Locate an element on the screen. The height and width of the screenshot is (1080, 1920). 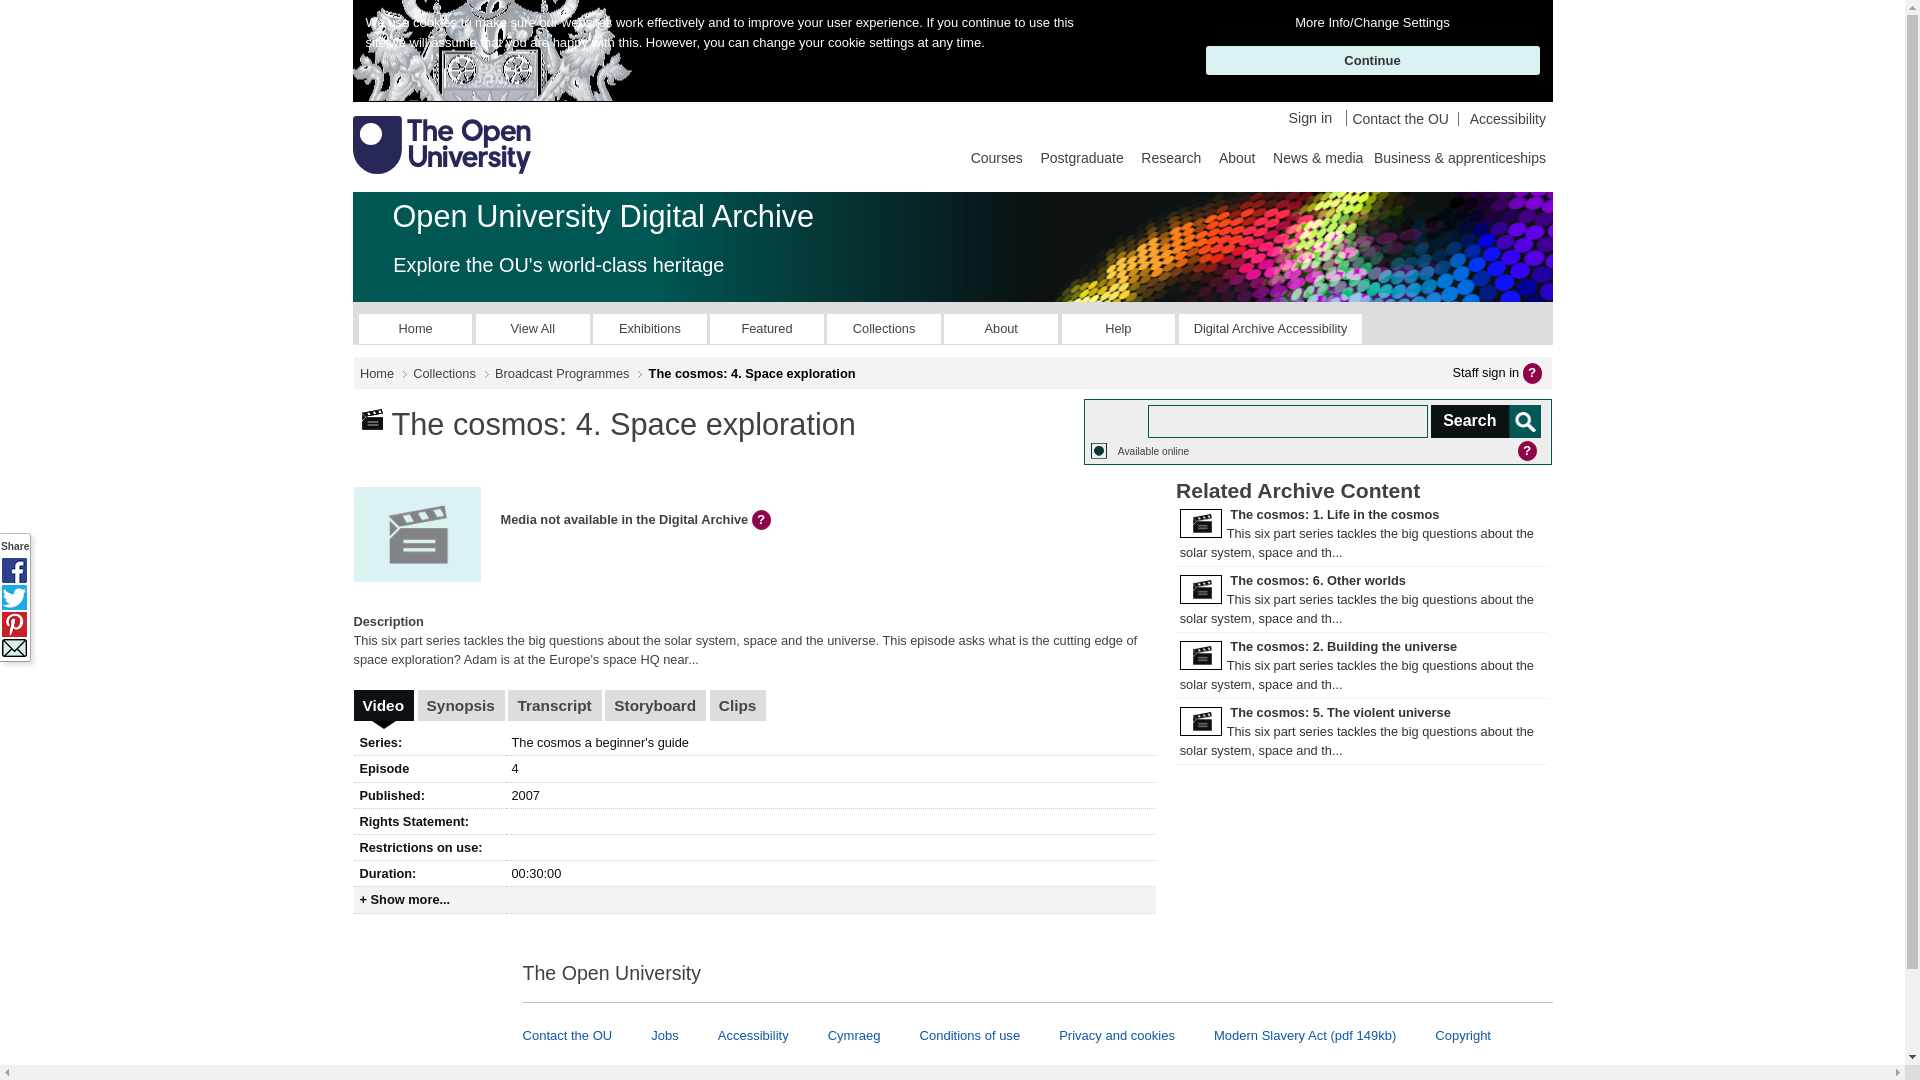
Collections is located at coordinates (884, 329).